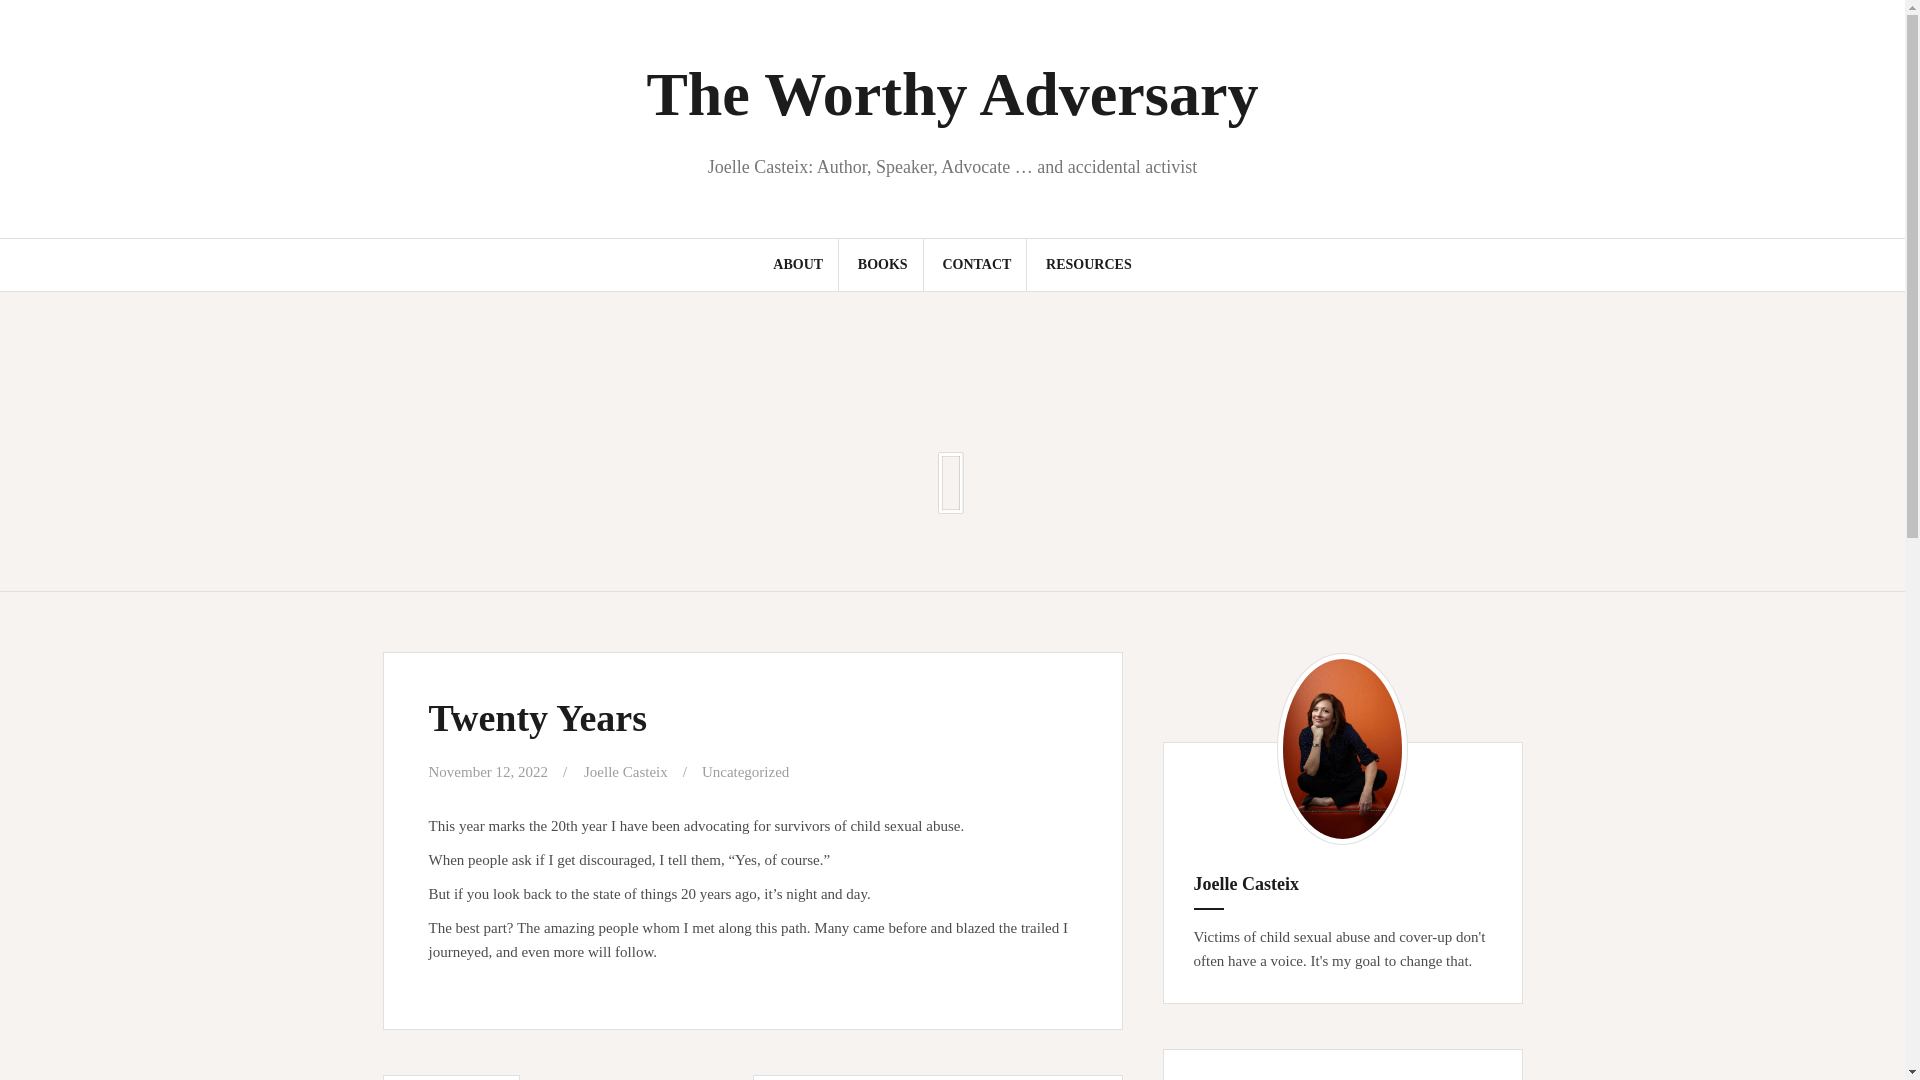 The height and width of the screenshot is (1080, 1920). What do you see at coordinates (746, 771) in the screenshot?
I see `Uncategorized` at bounding box center [746, 771].